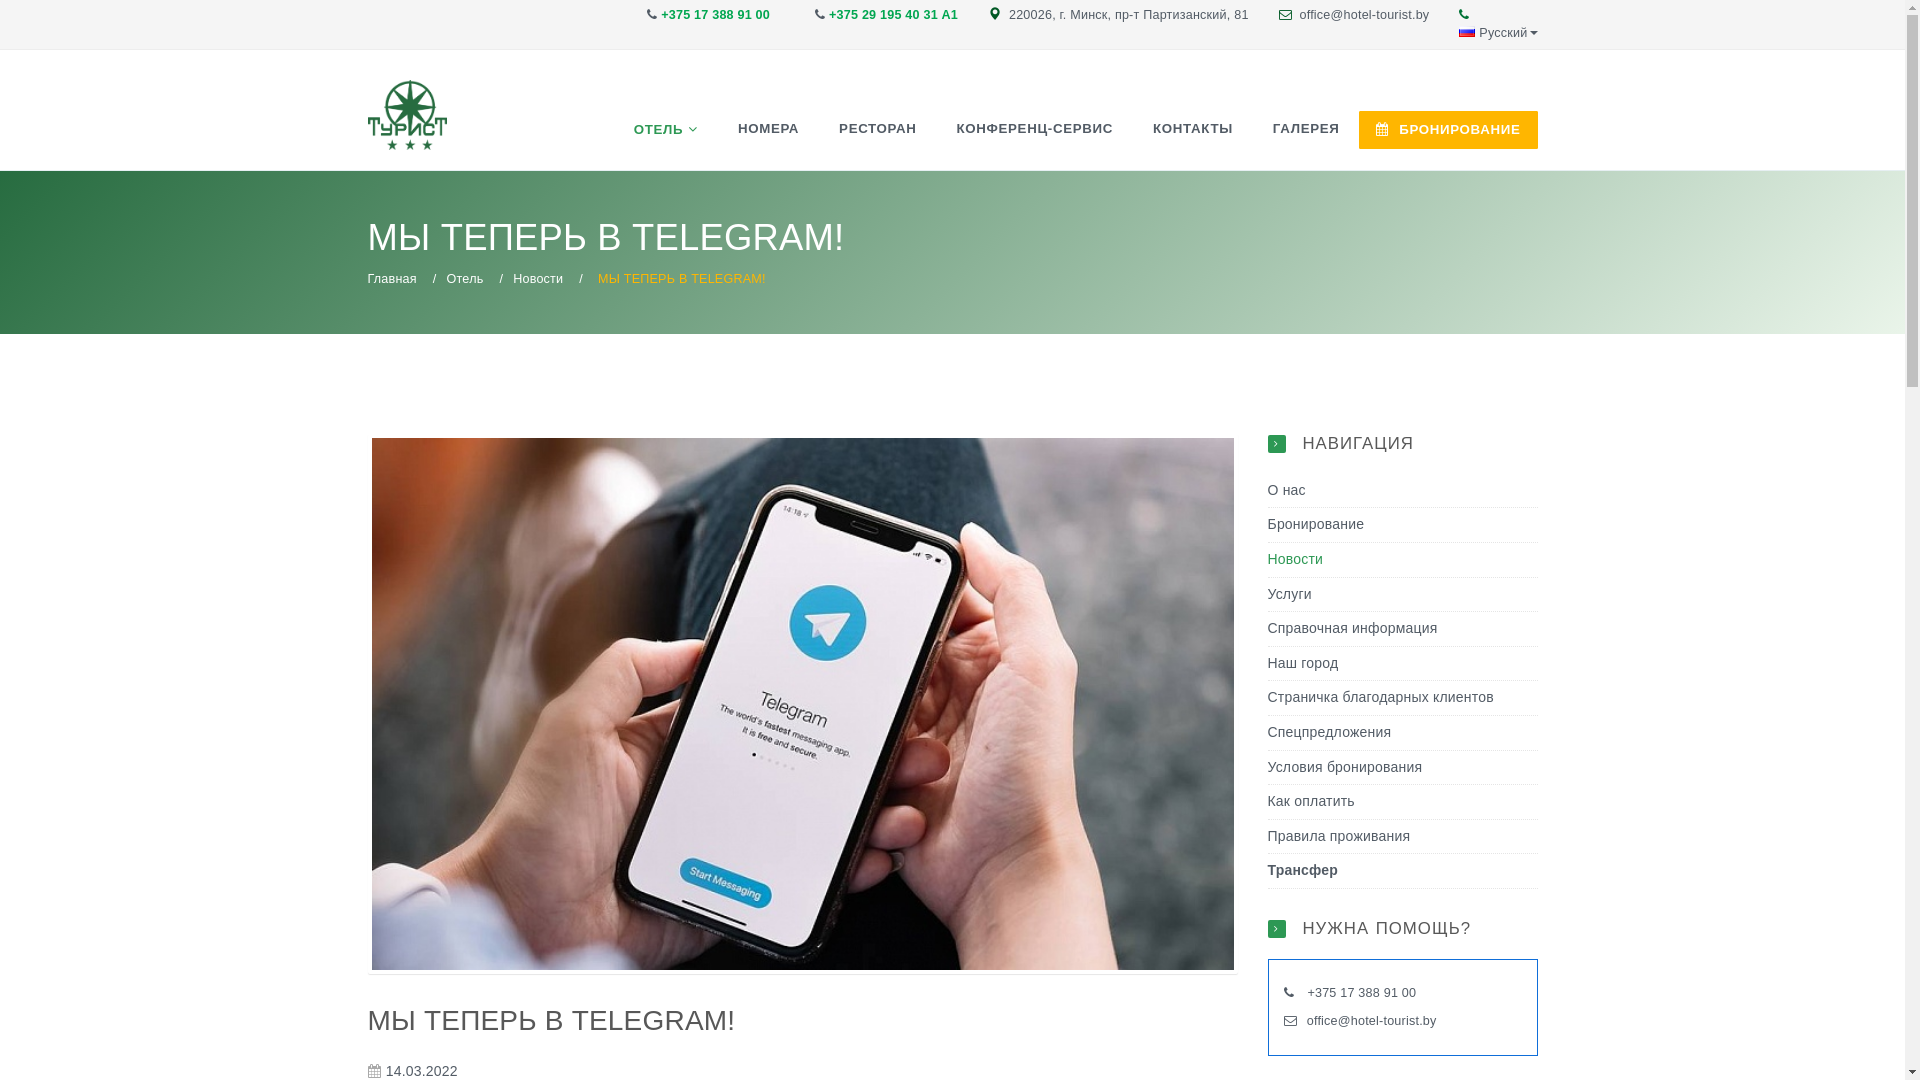 This screenshot has height=1080, width=1920. I want to click on +375 17 3, so click(1335, 993).